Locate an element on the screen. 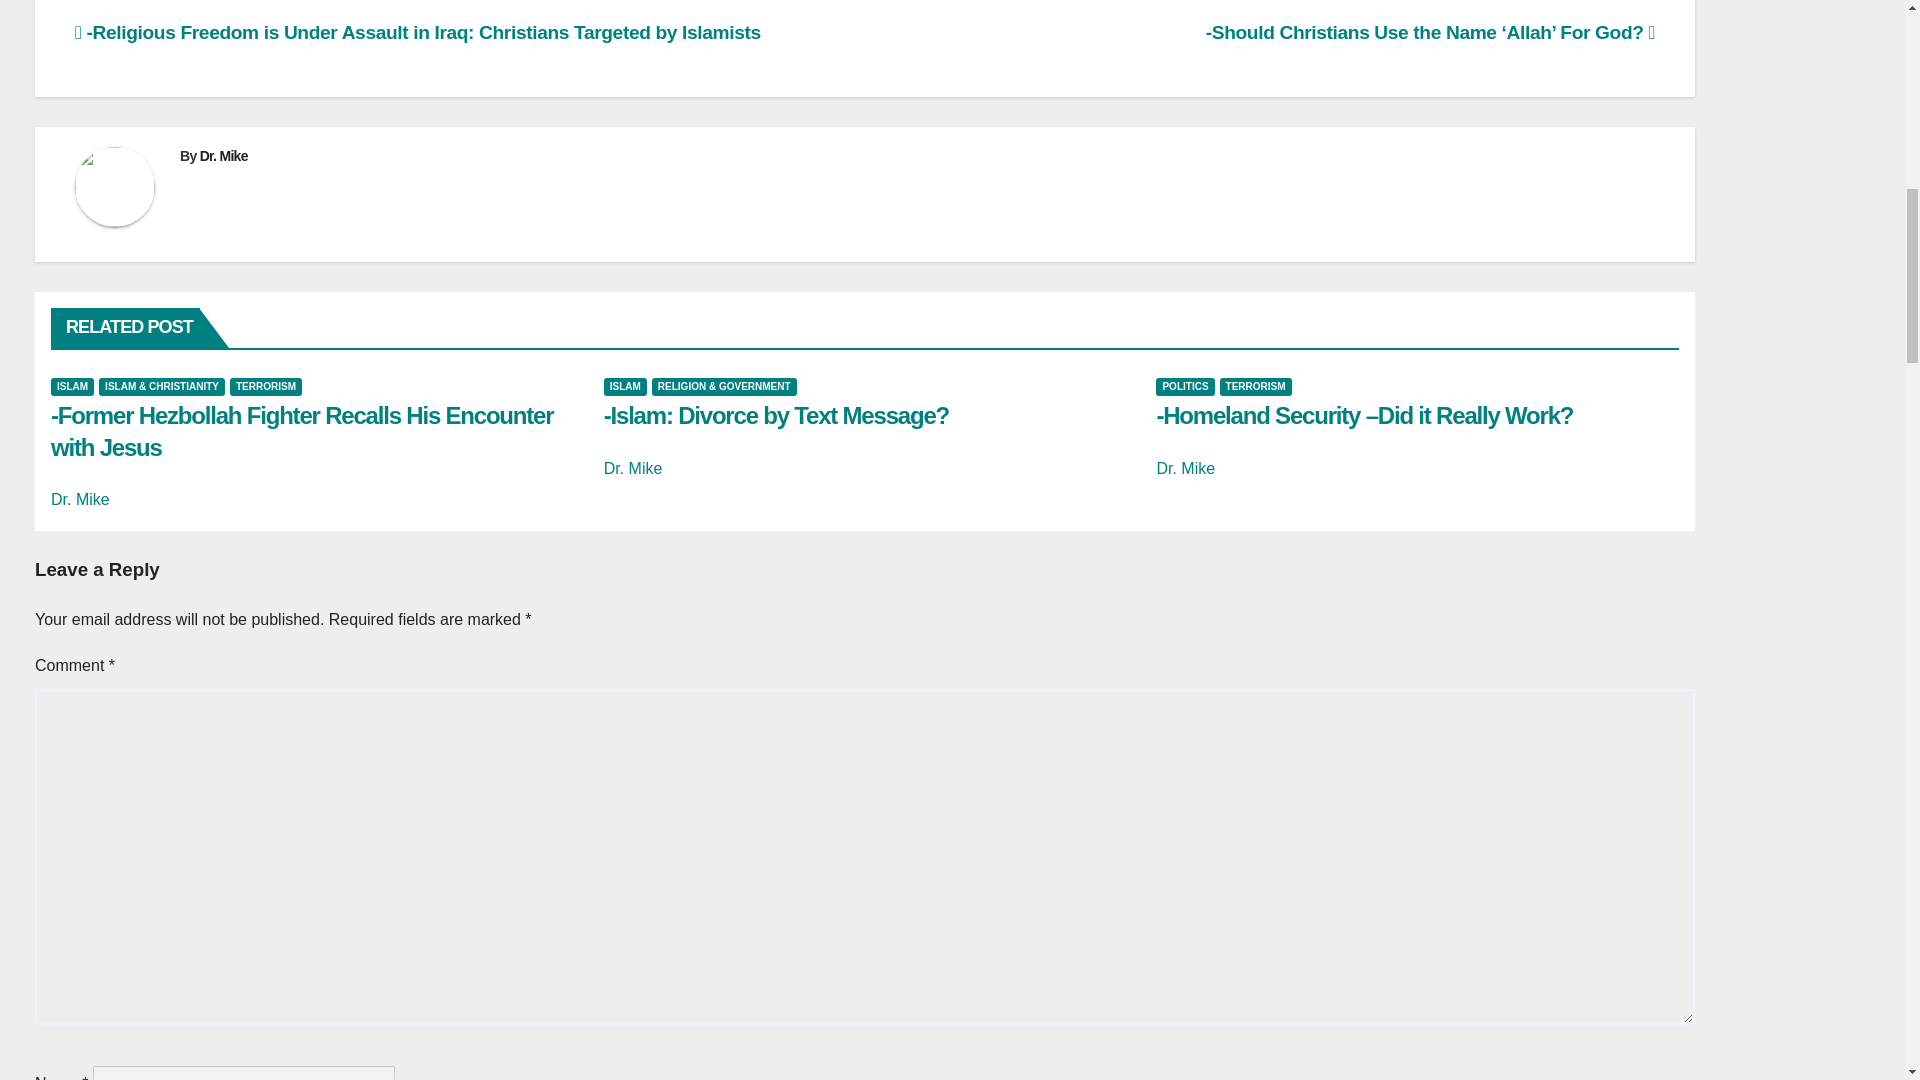 This screenshot has height=1080, width=1920. Permalink to: -Islam: Divorce by Text Message? is located at coordinates (776, 414).